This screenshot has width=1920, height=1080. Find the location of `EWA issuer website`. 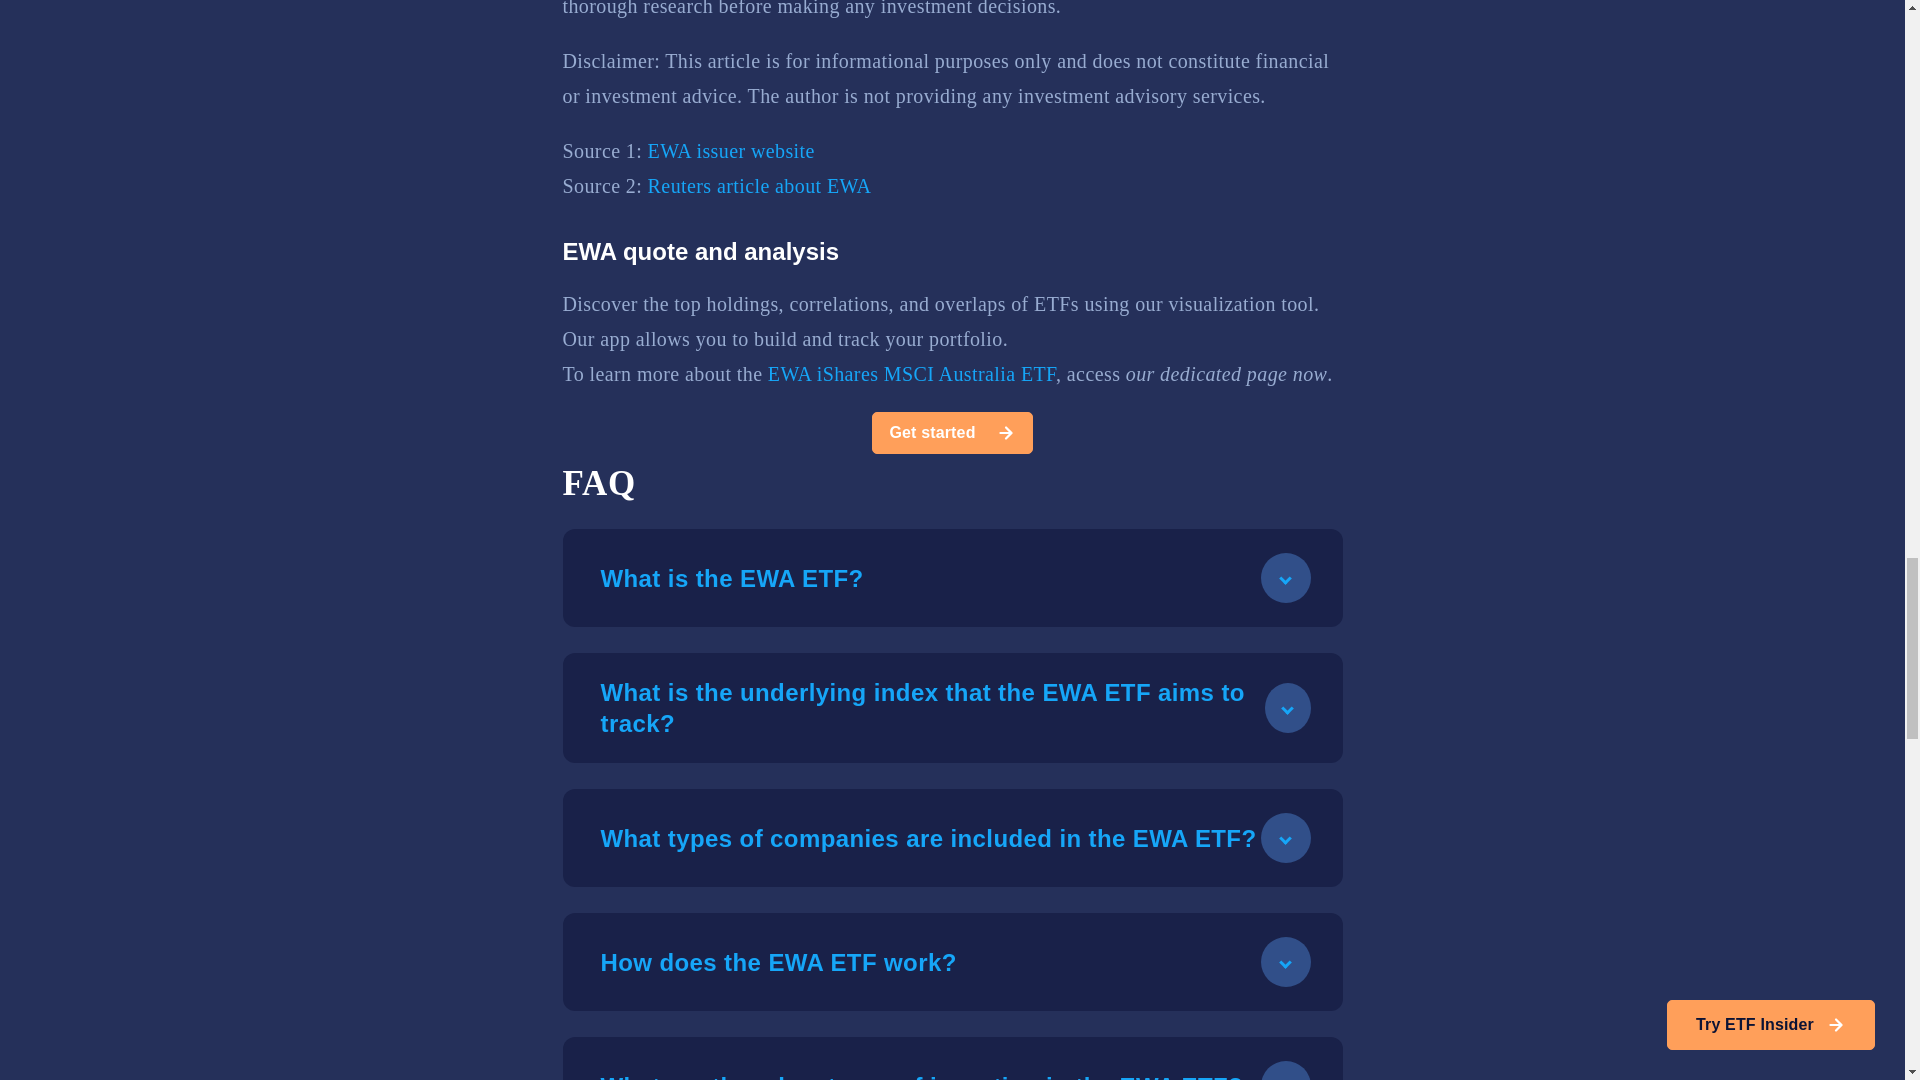

EWA issuer website is located at coordinates (731, 151).